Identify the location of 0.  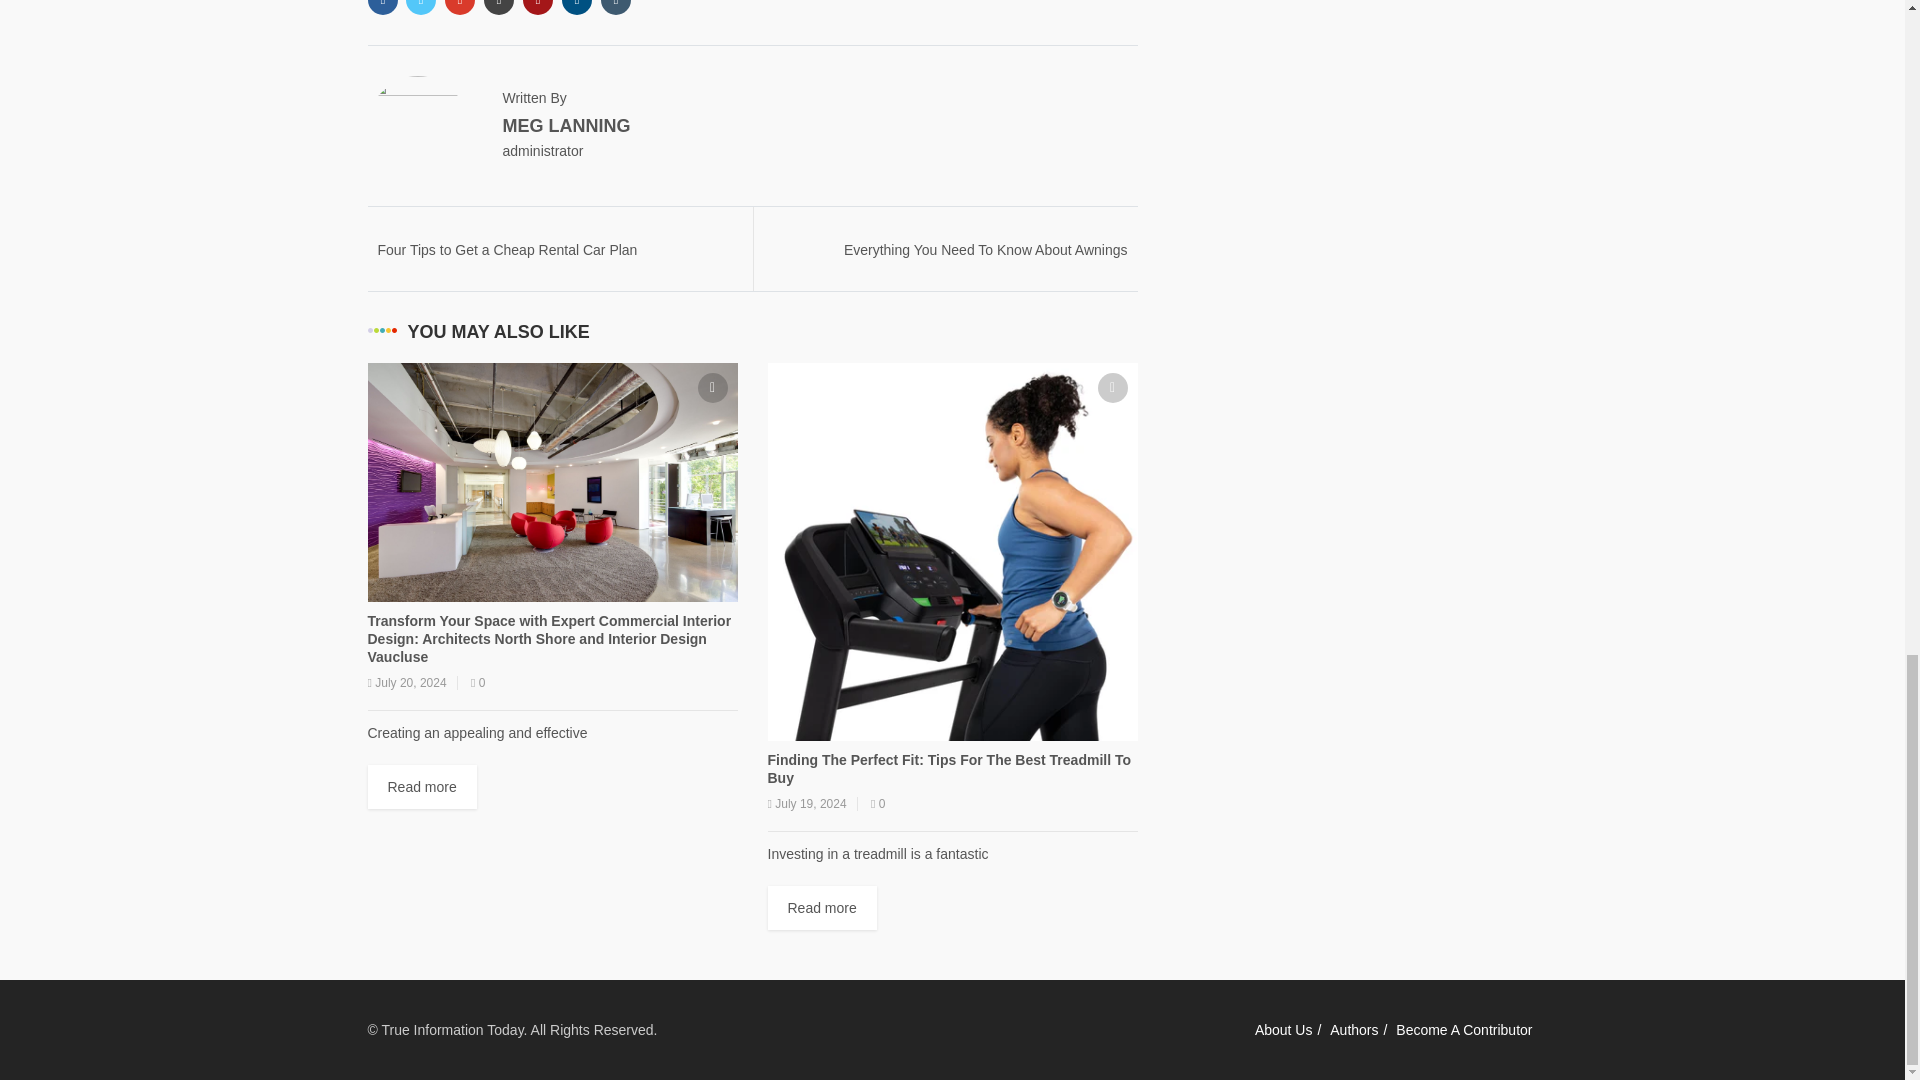
(478, 683).